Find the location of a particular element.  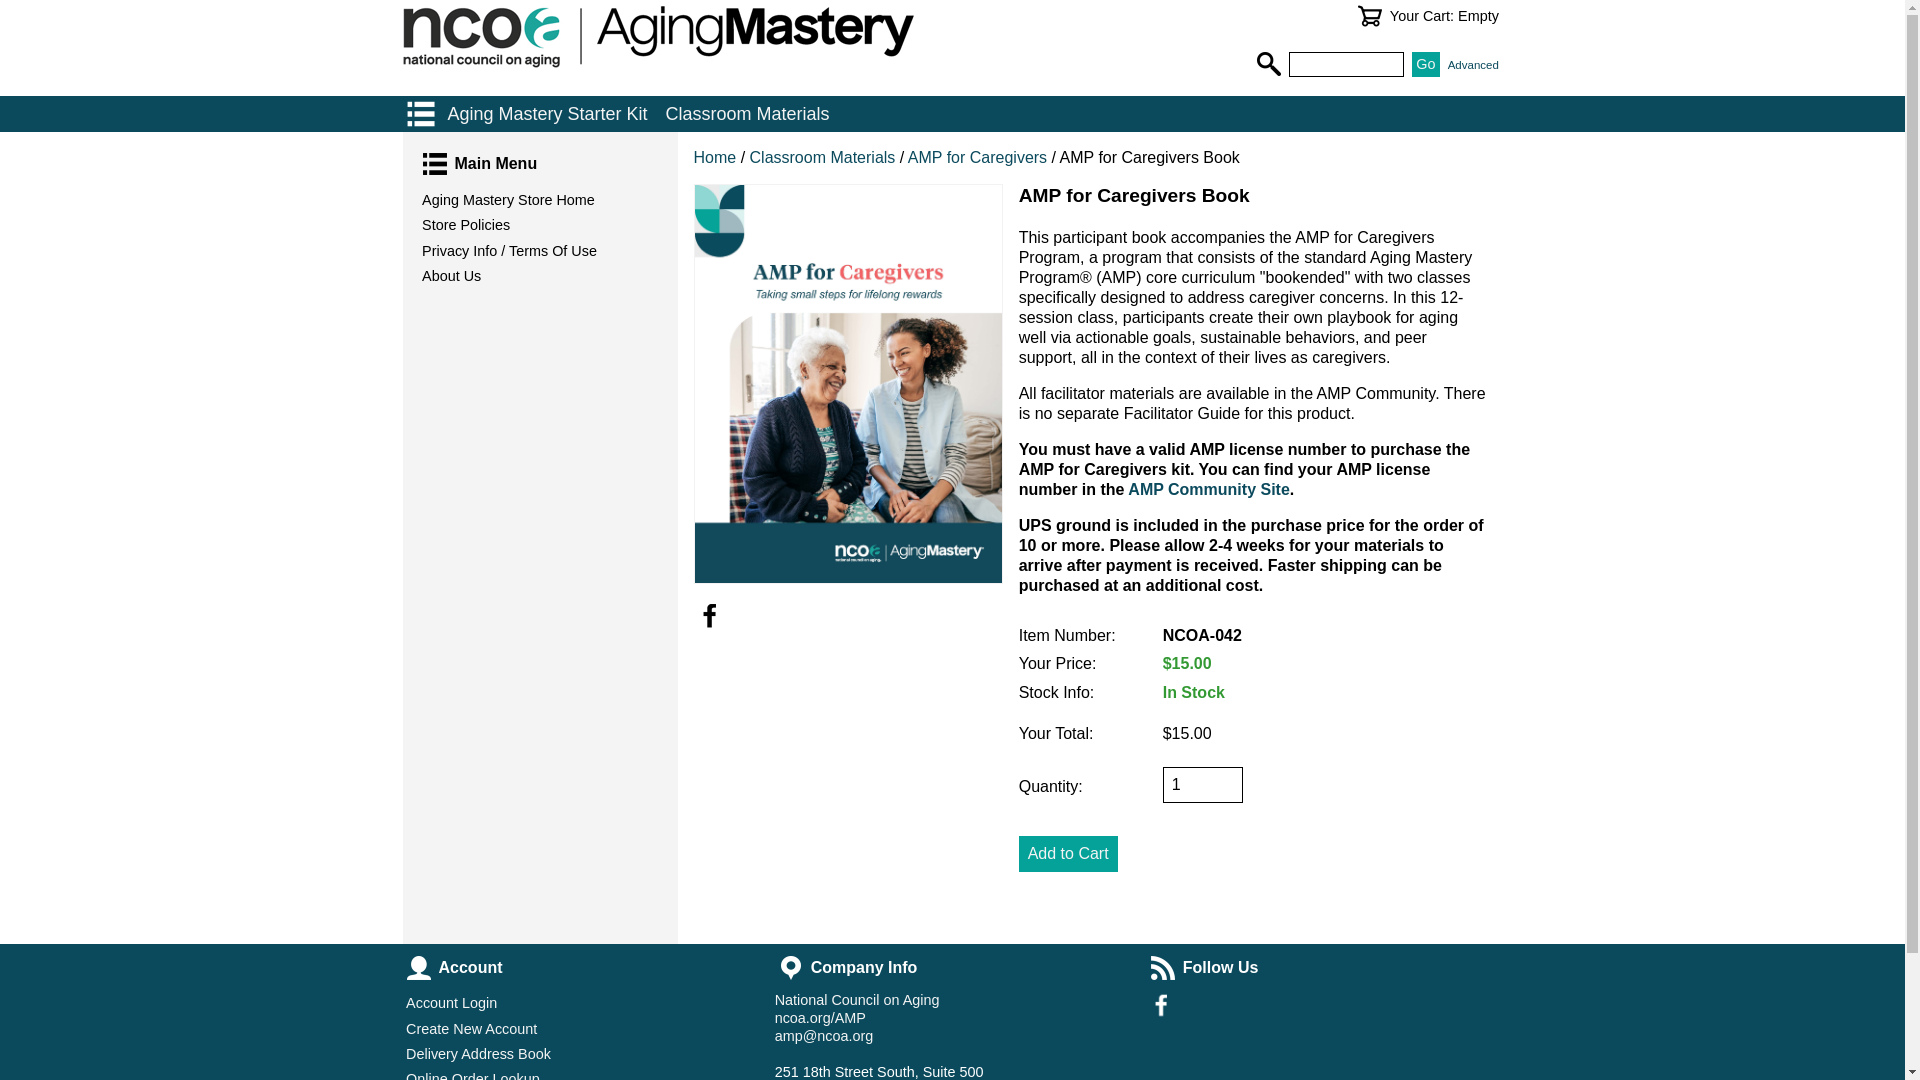

Home is located at coordinates (715, 158).